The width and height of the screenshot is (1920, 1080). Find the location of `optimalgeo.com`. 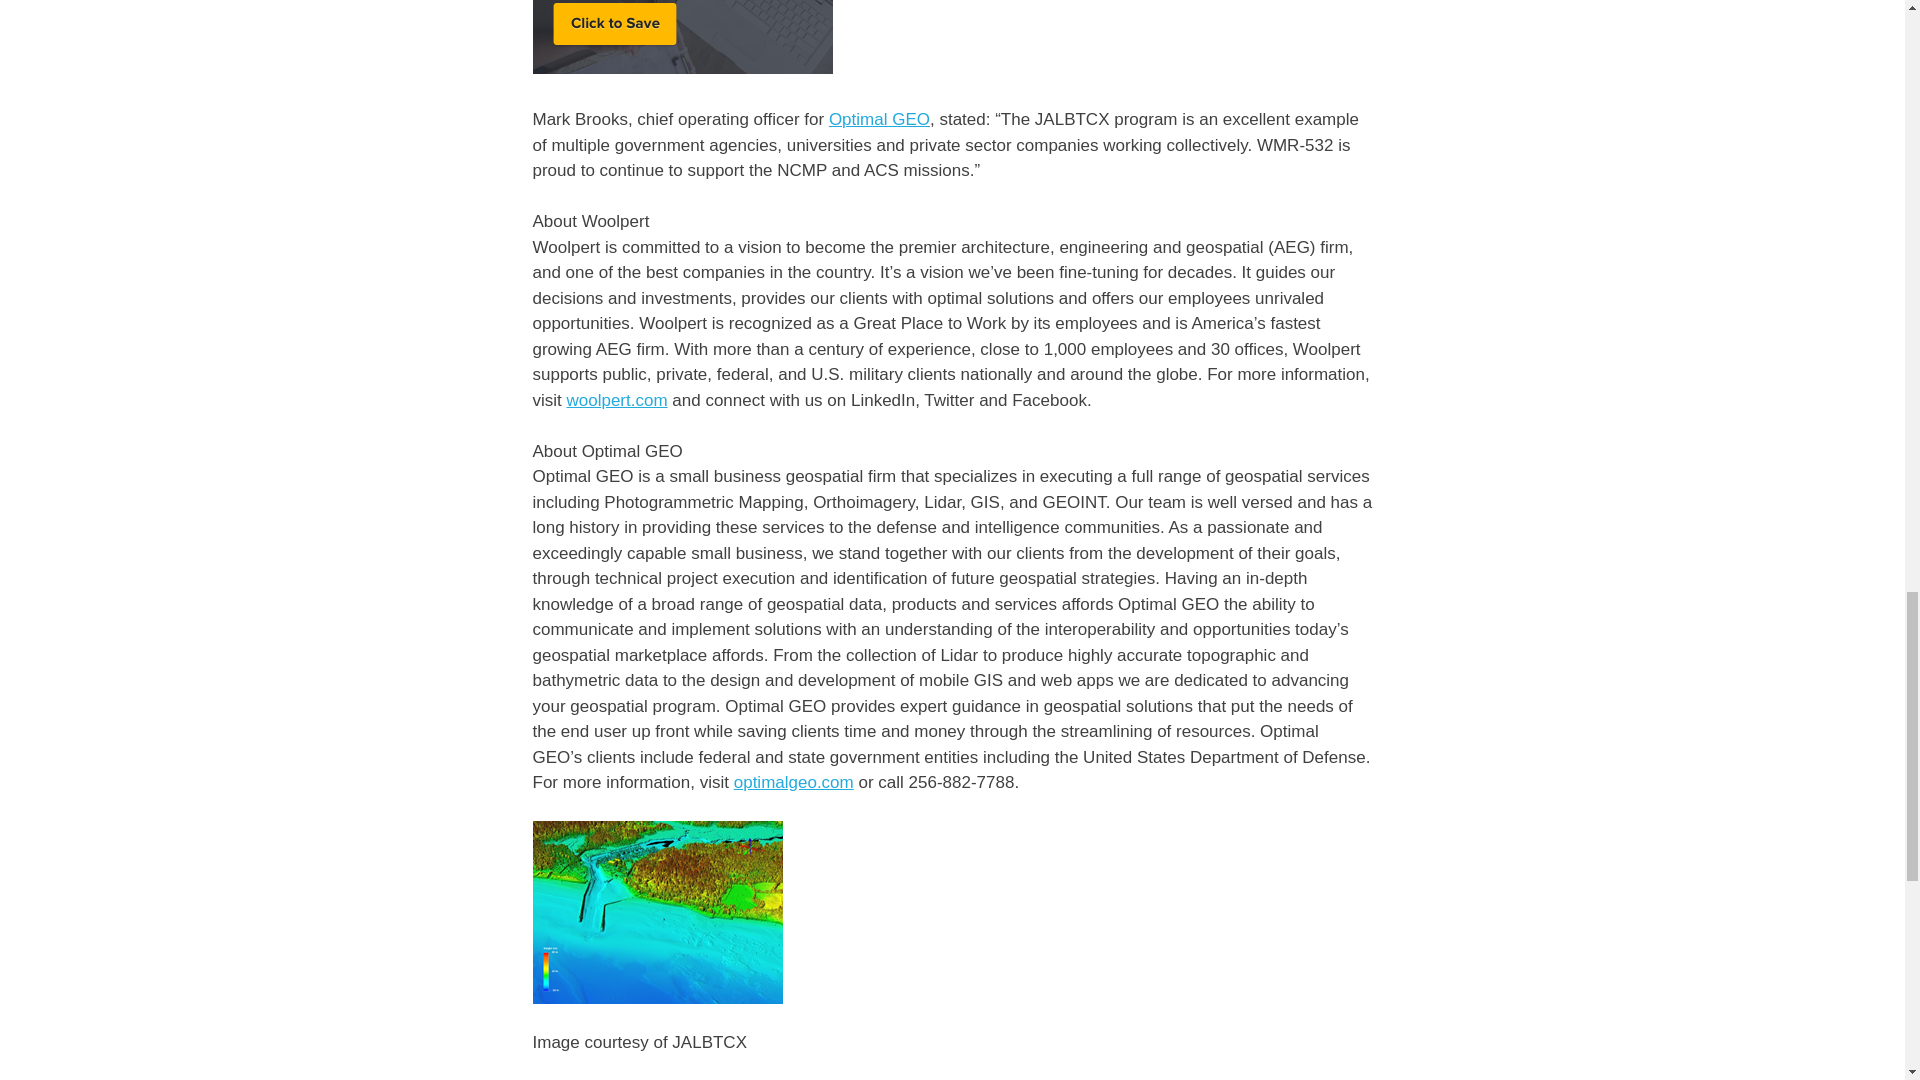

optimalgeo.com is located at coordinates (794, 782).